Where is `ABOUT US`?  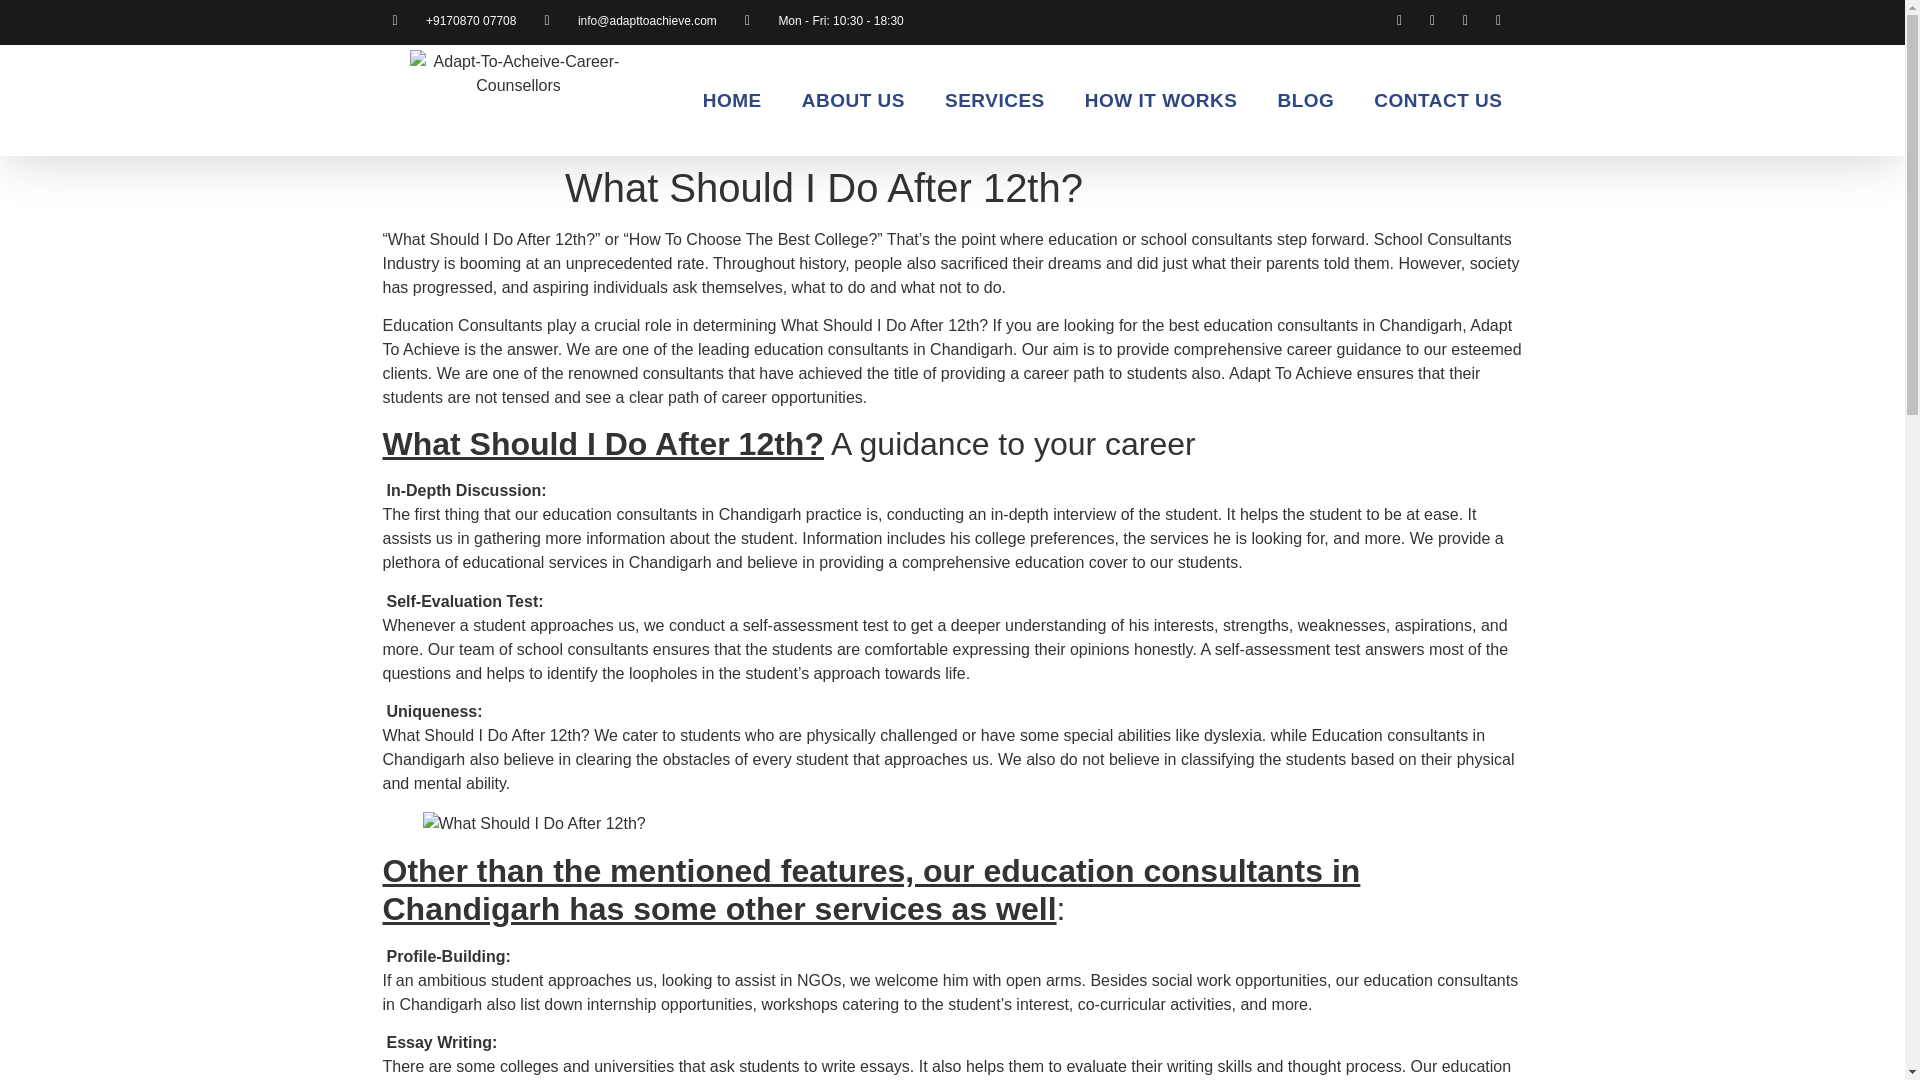
ABOUT US is located at coordinates (853, 100).